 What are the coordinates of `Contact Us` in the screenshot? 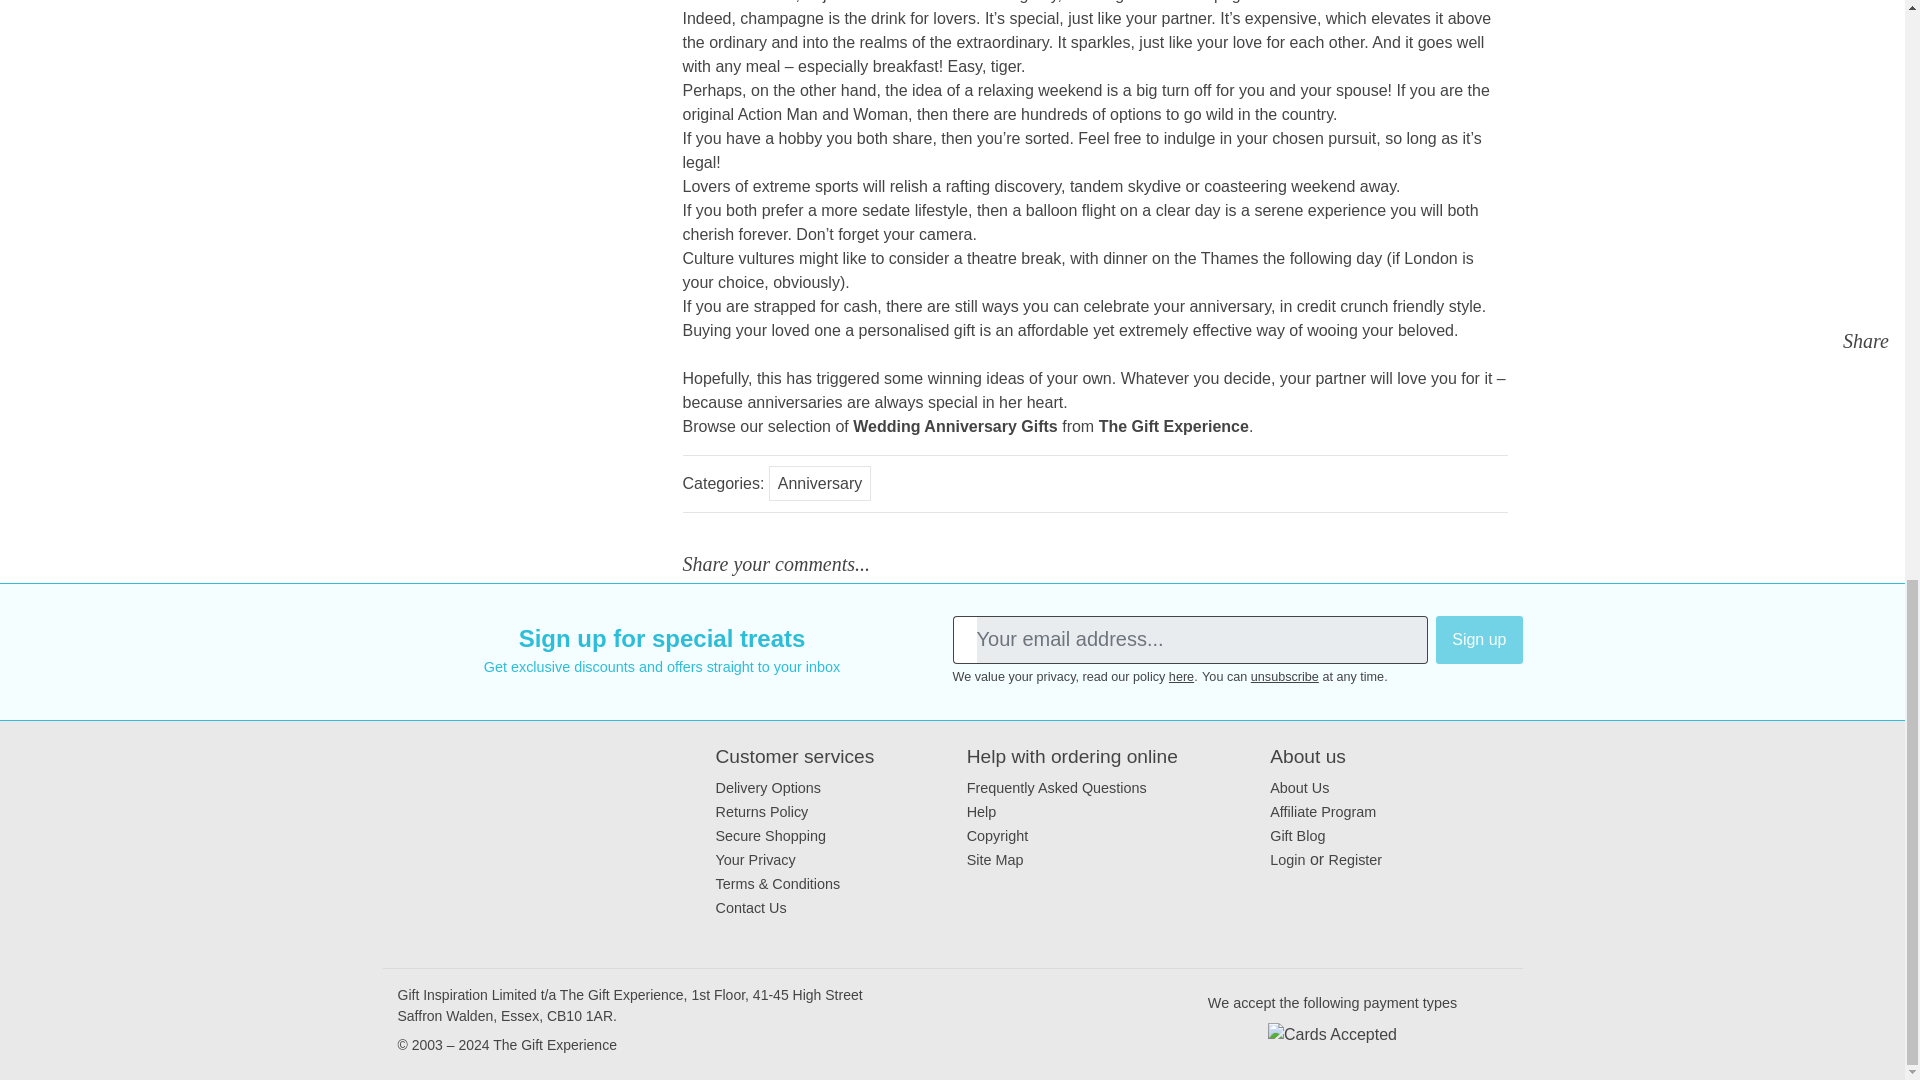 It's located at (752, 907).